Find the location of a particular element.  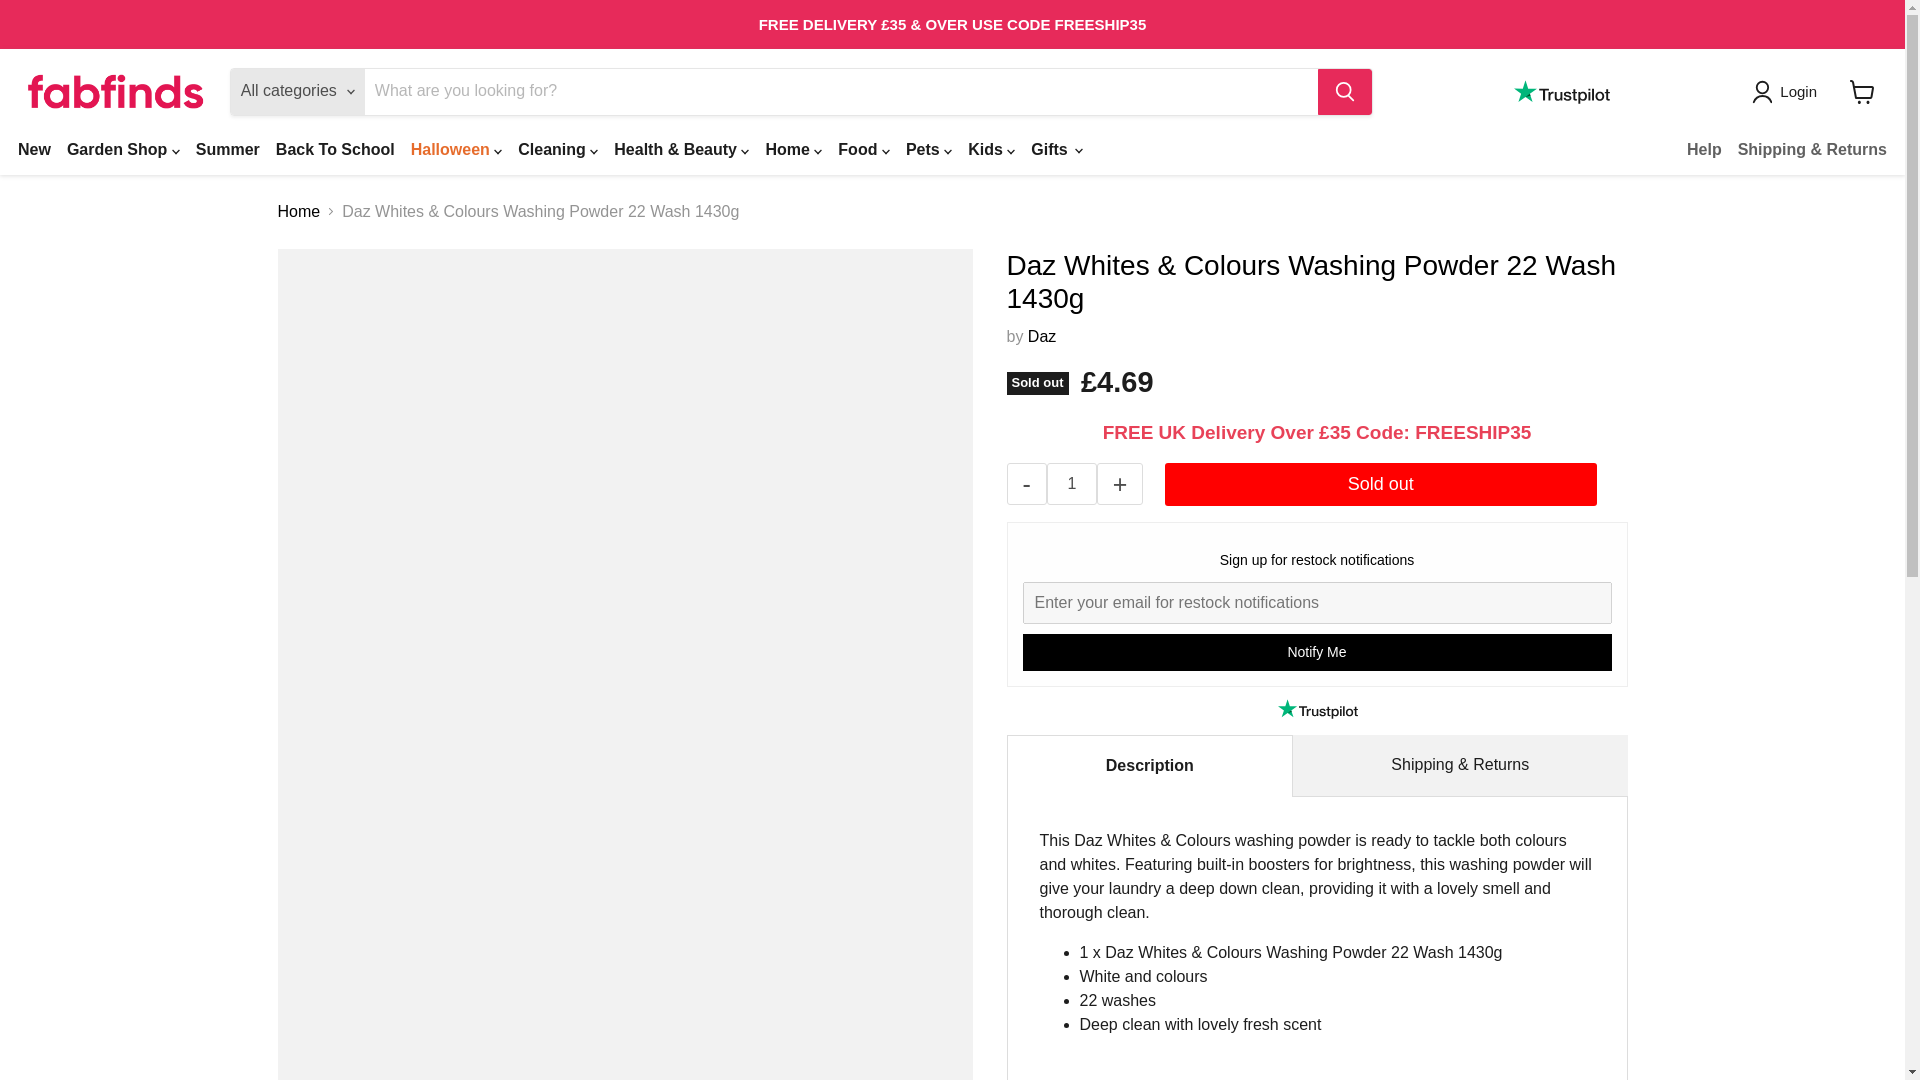

Daz is located at coordinates (1042, 336).